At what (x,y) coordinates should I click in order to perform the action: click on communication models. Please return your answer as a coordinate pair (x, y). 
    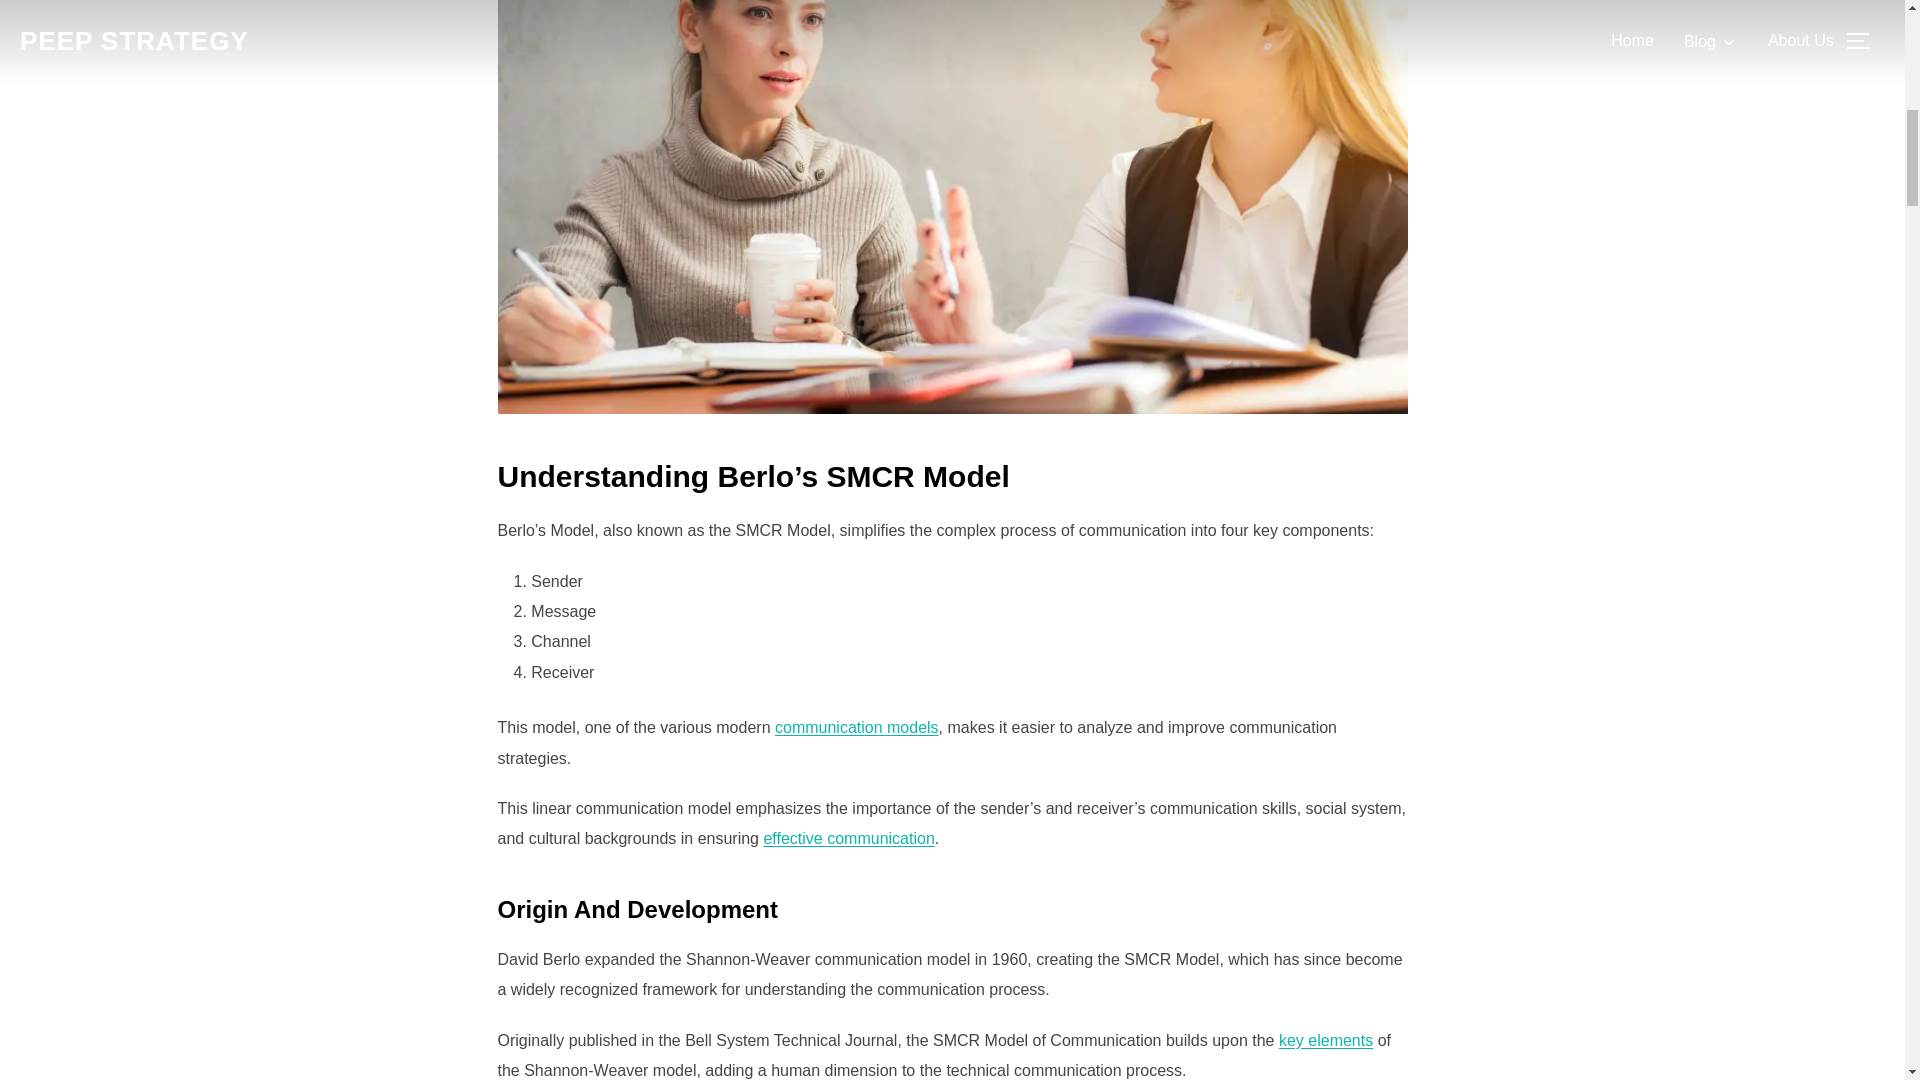
    Looking at the image, I should click on (856, 727).